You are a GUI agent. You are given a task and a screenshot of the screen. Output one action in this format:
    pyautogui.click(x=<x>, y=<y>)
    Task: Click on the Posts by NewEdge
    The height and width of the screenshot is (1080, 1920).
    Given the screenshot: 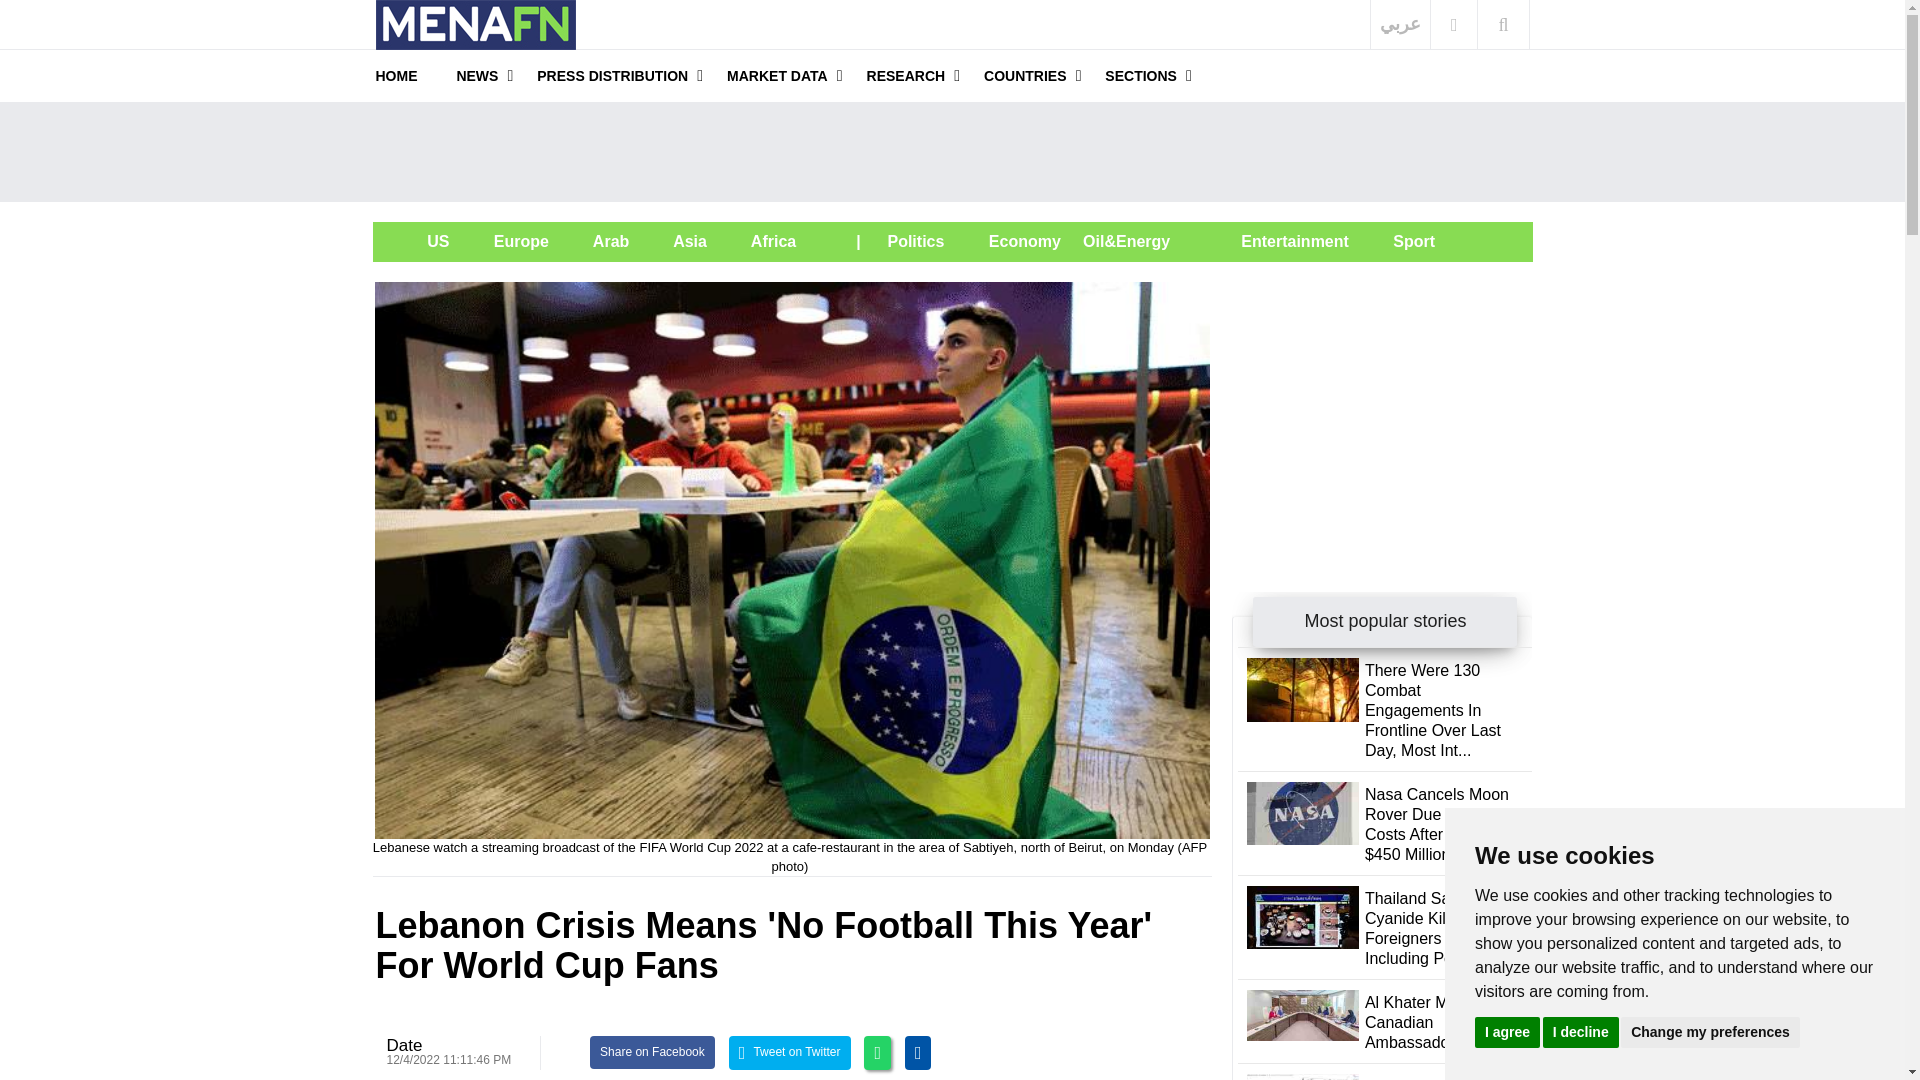 What is the action you would take?
    pyautogui.click(x=404, y=1045)
    